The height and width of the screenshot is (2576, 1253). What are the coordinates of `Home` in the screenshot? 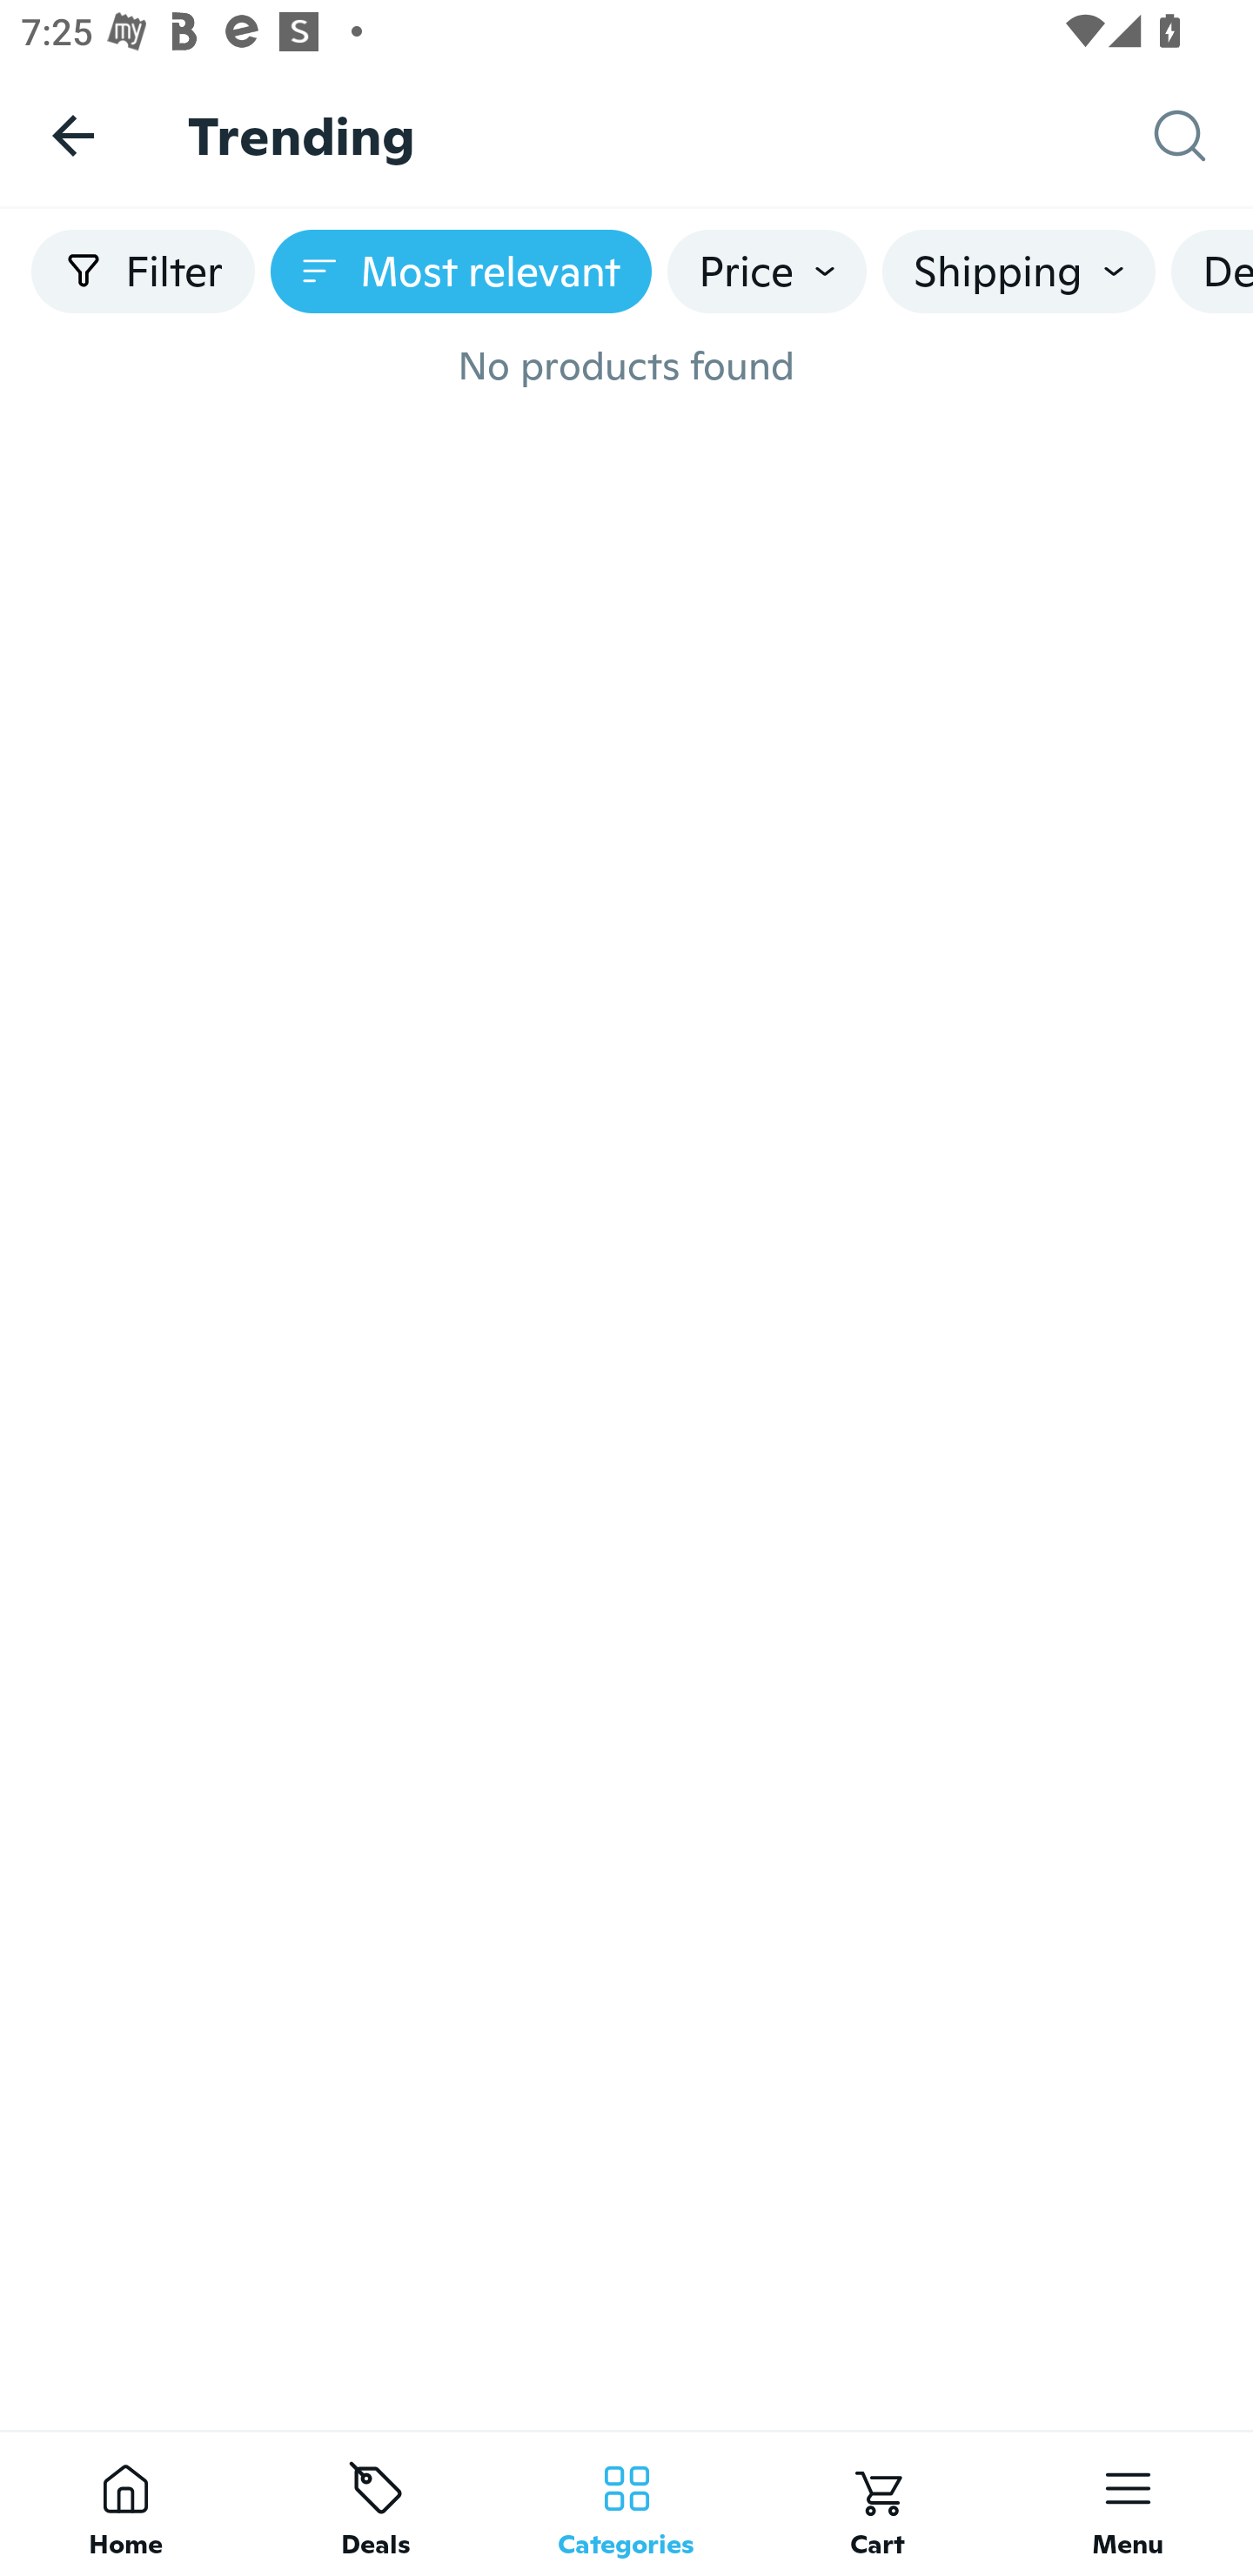 It's located at (125, 2503).